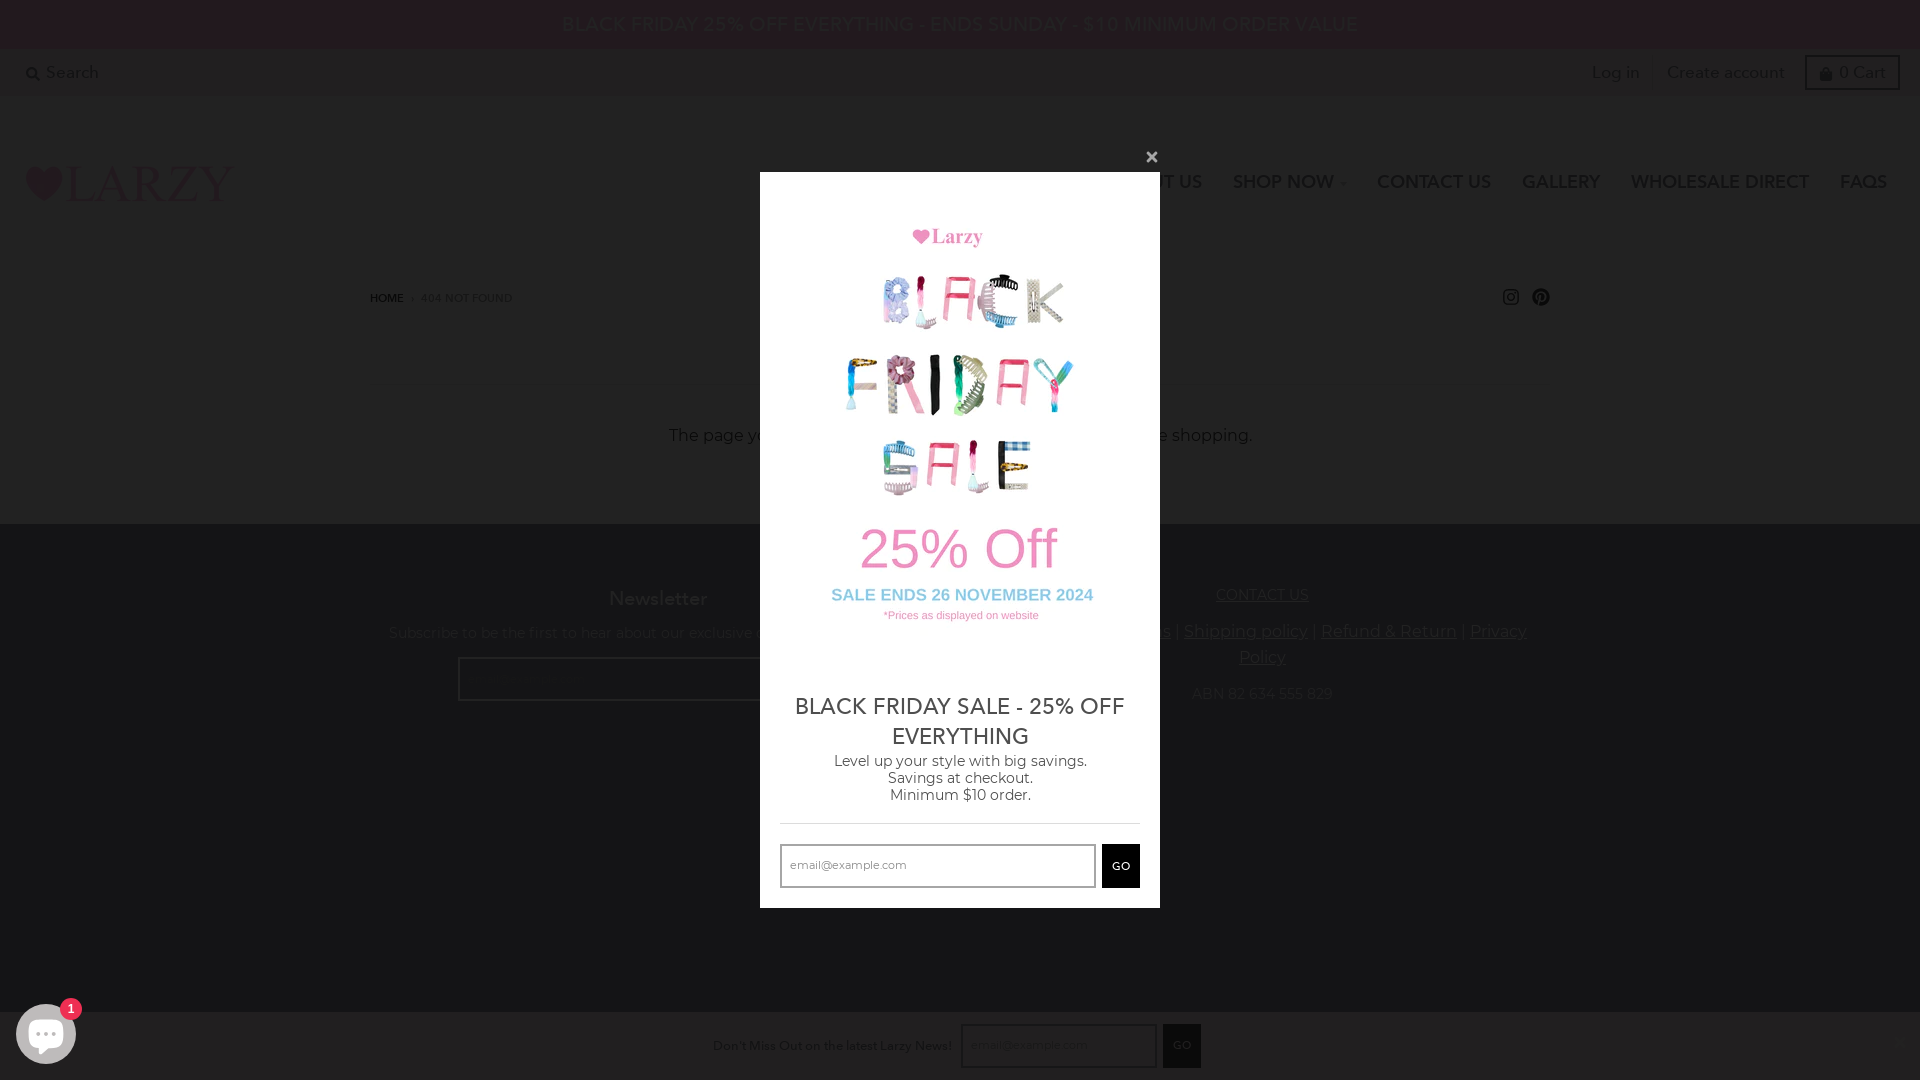  I want to click on GO, so click(1182, 1046).